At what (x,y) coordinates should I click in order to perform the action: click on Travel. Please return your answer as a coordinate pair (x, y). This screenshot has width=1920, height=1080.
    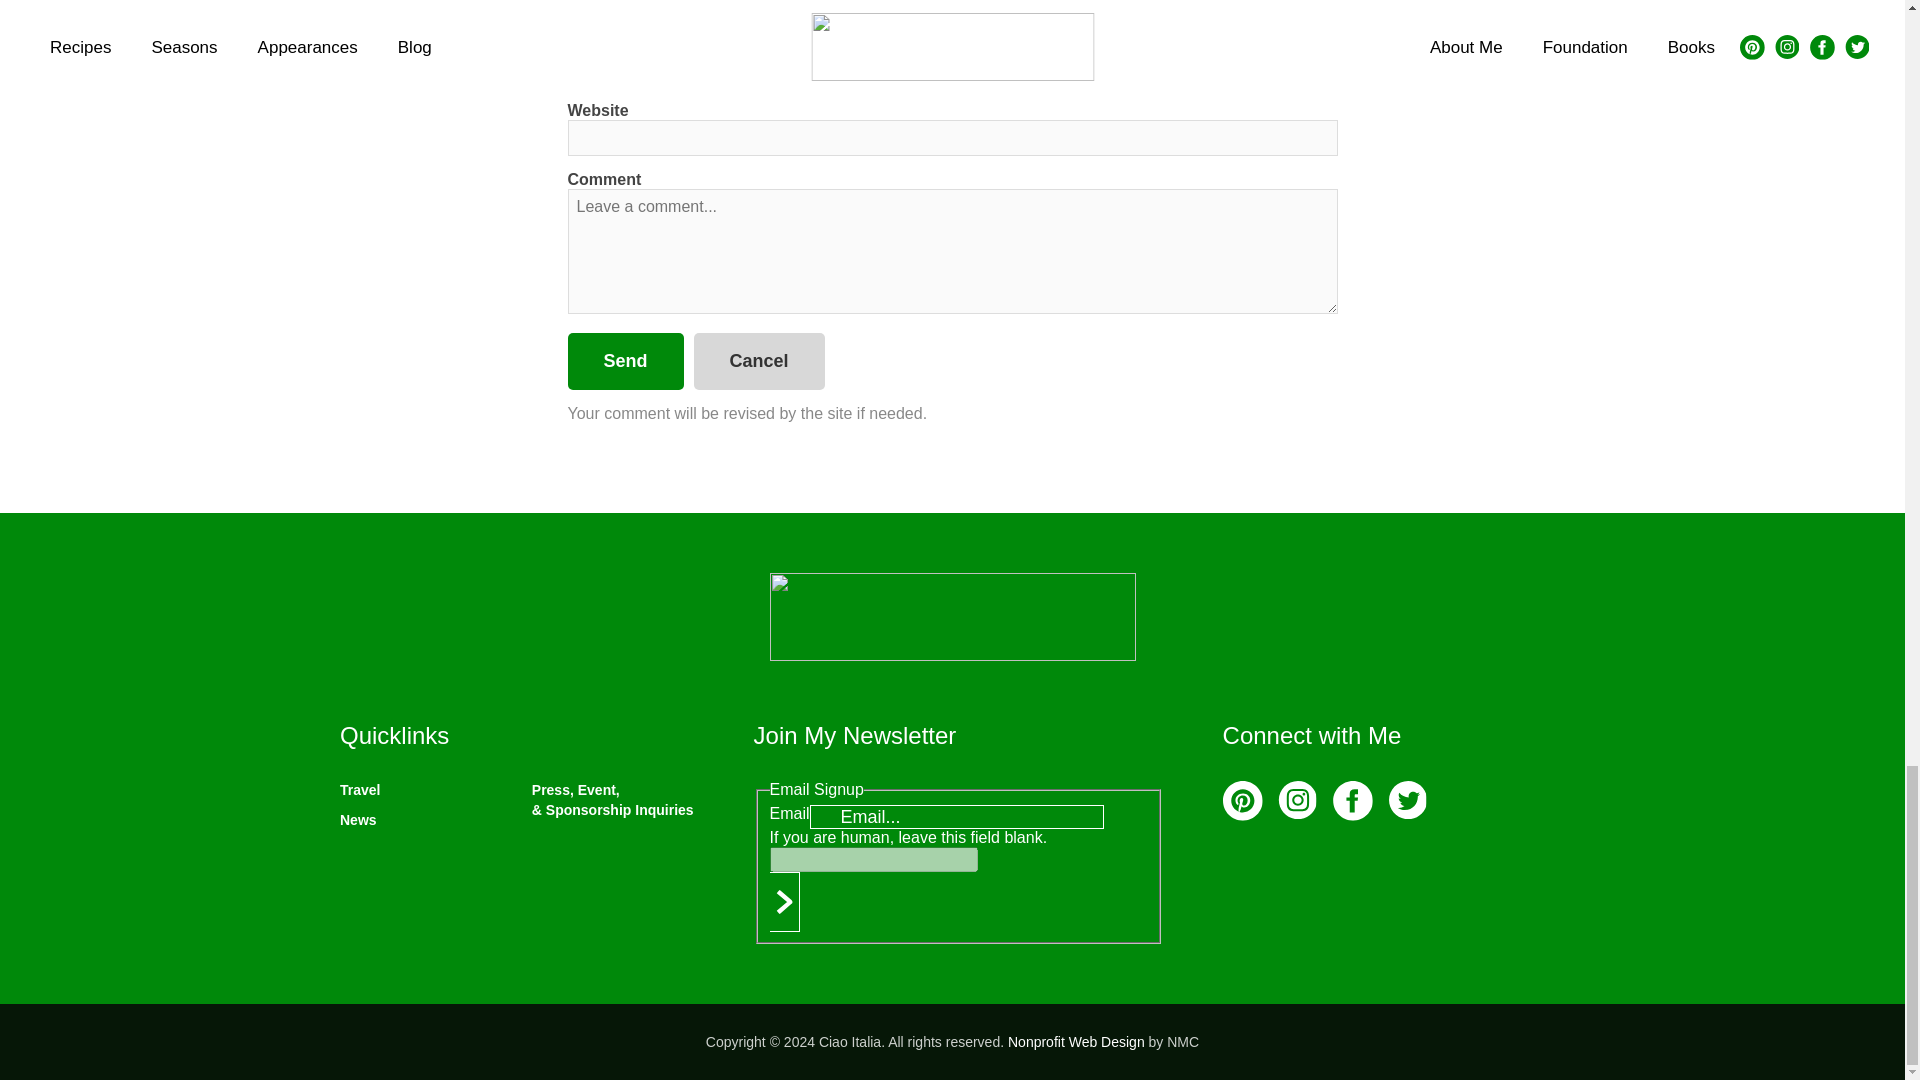
    Looking at the image, I should click on (360, 790).